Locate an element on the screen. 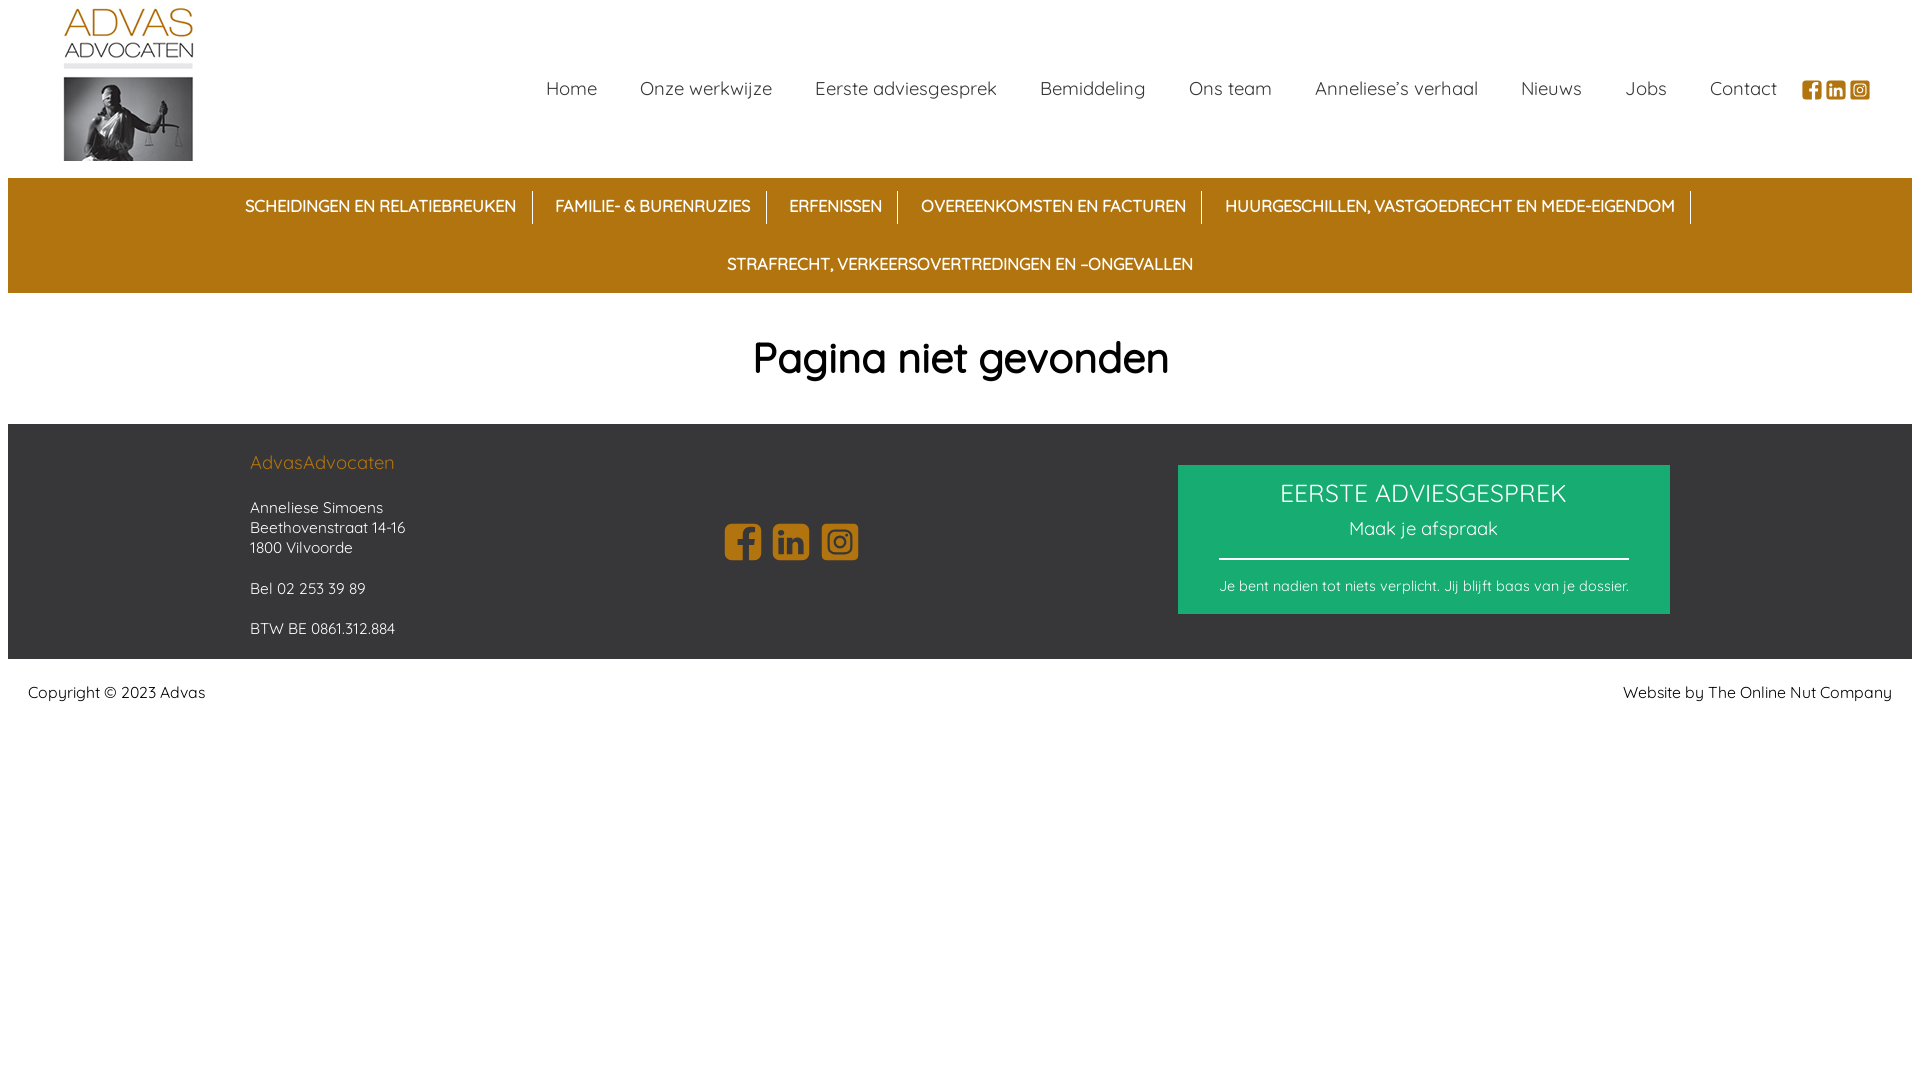 This screenshot has height=1080, width=1920. Instagram is located at coordinates (840, 542).